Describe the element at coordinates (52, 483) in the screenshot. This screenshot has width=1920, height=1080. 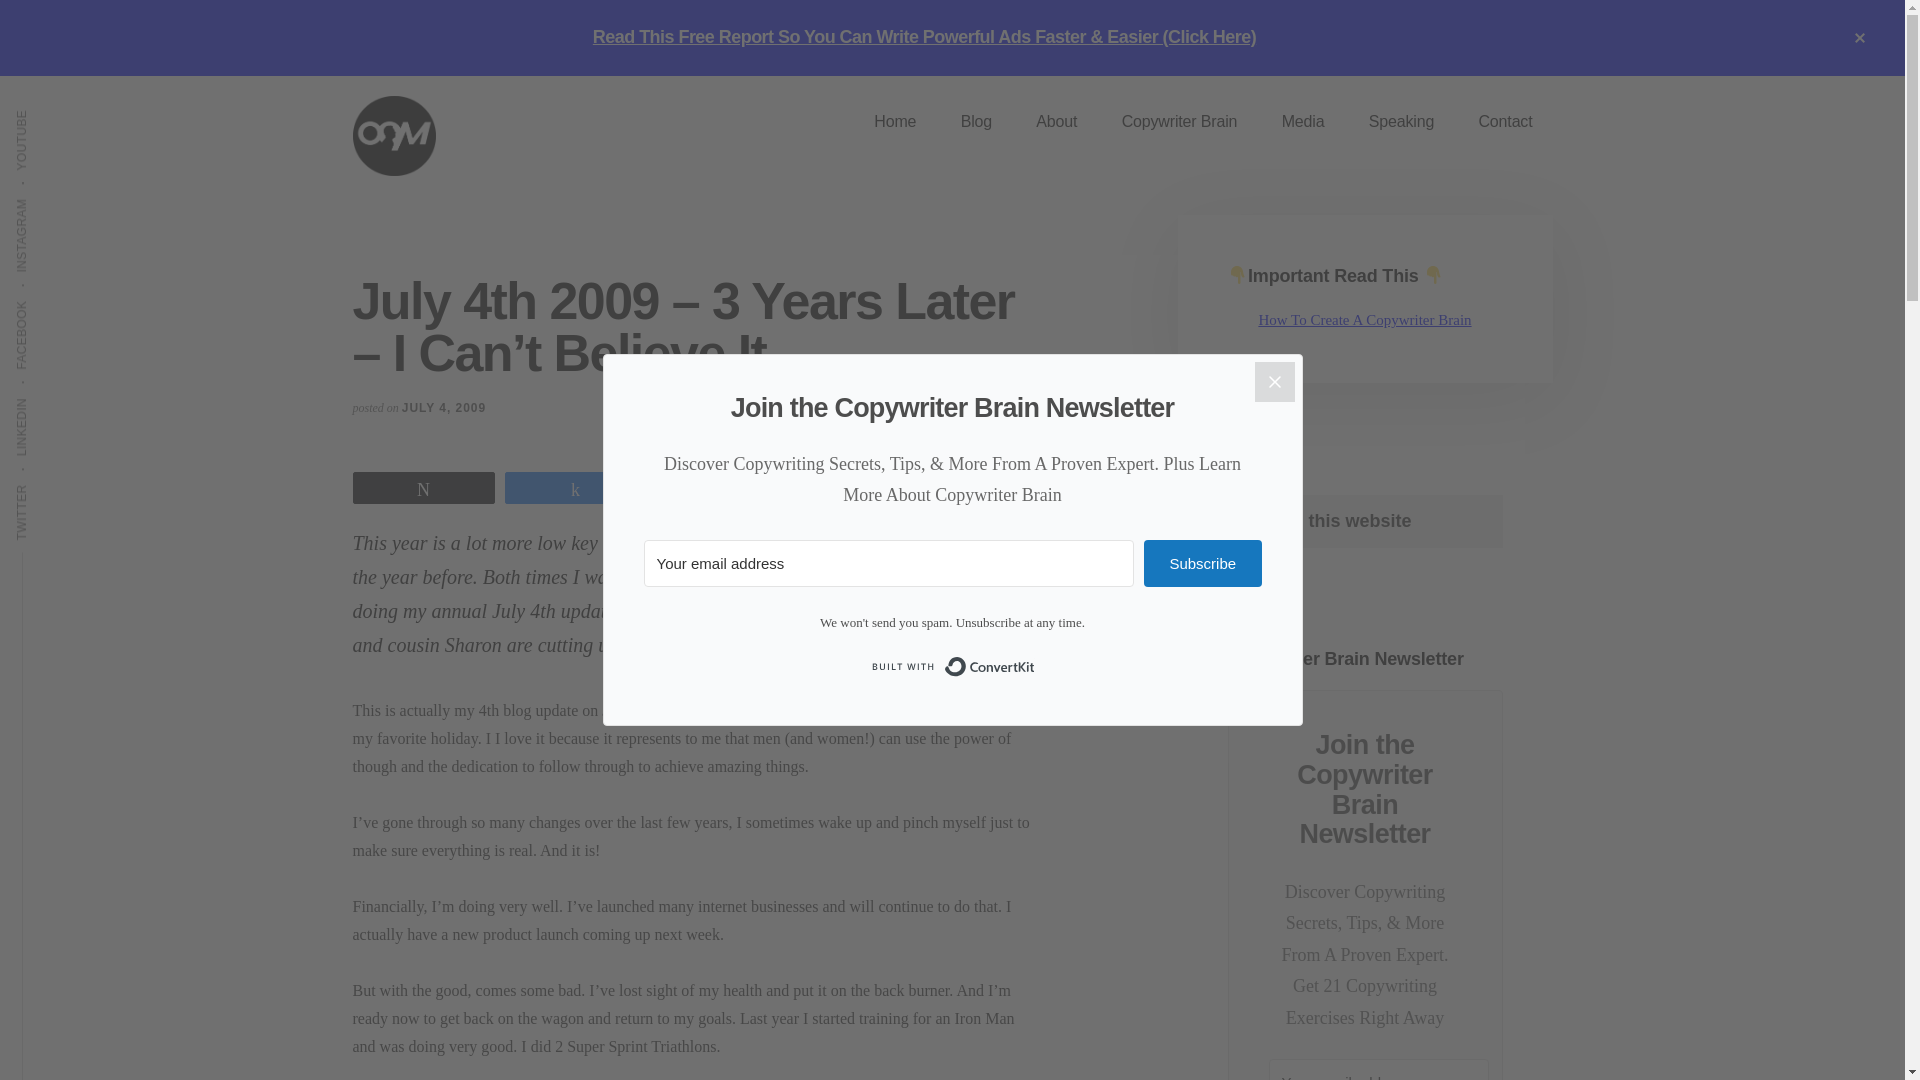
I see `TWITTER` at that location.